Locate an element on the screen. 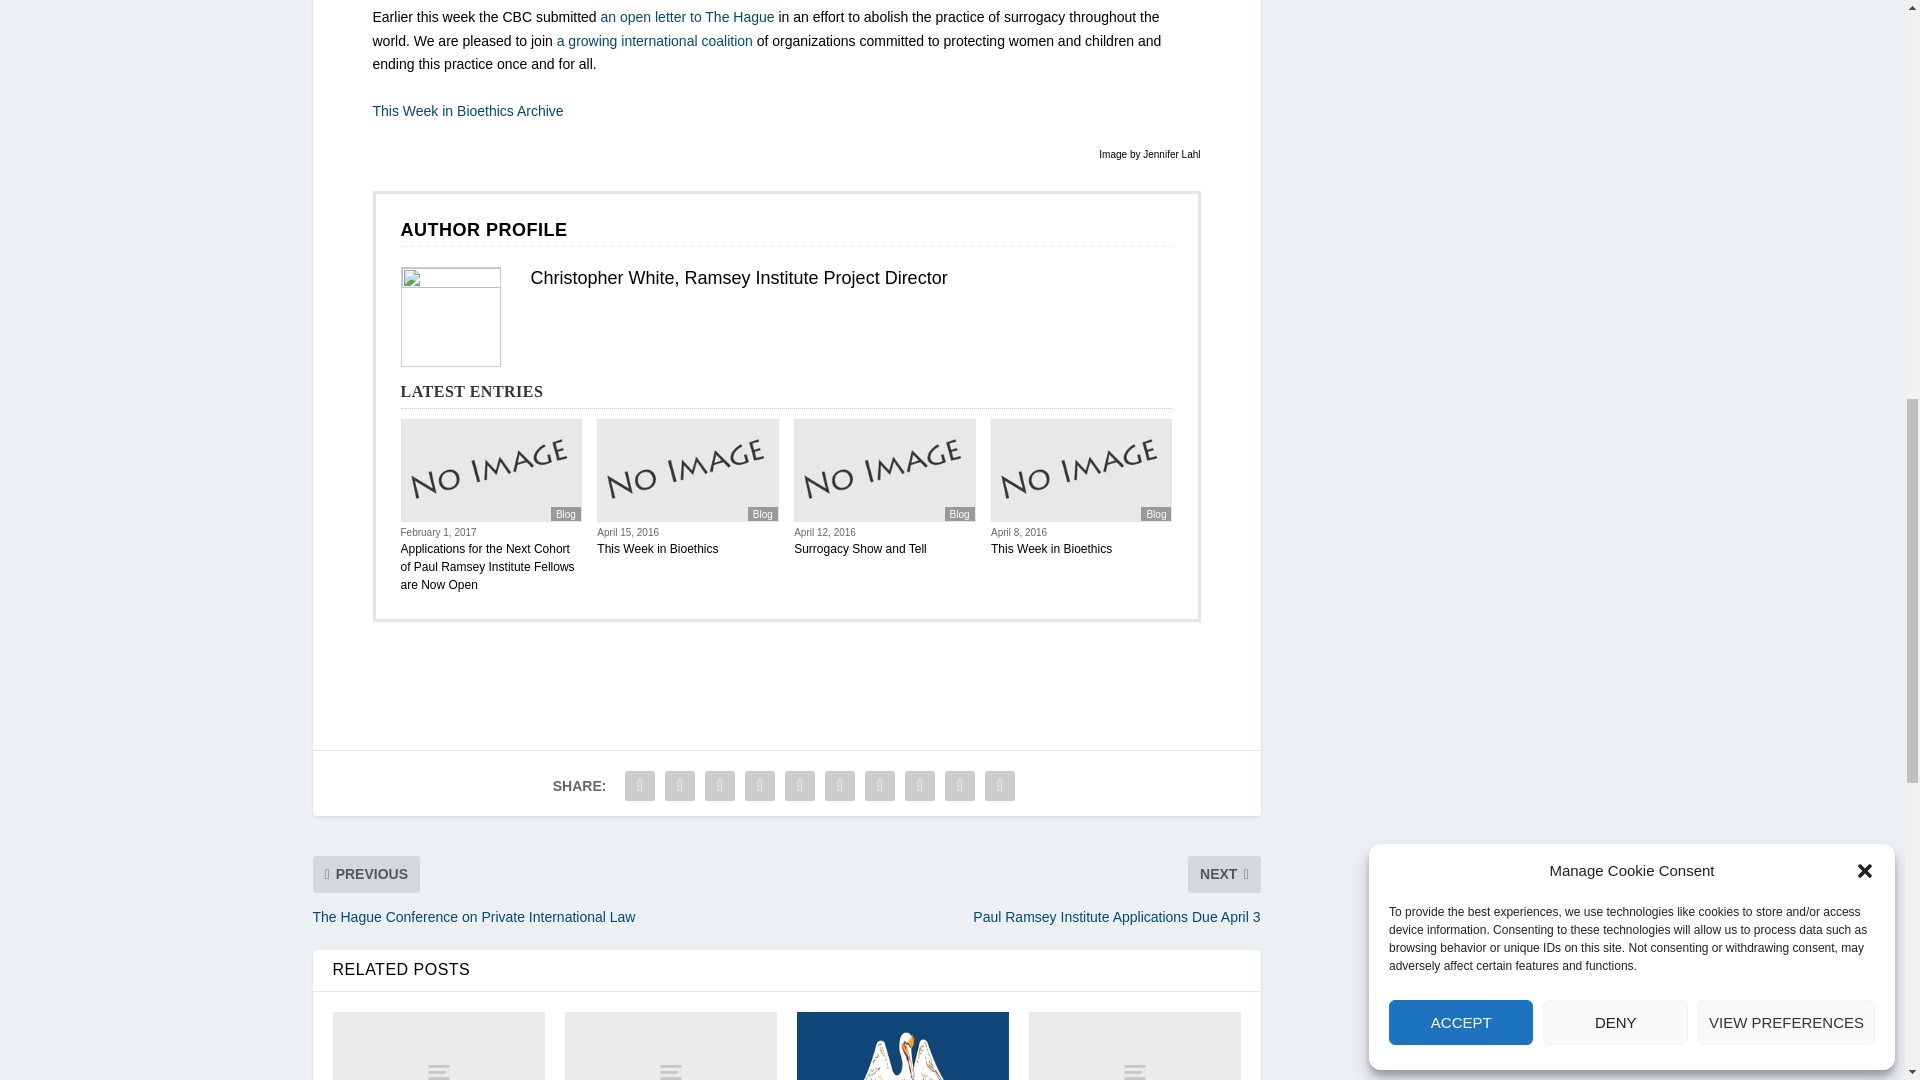 This screenshot has width=1920, height=1080. Share "This Week in Bioethics" via LinkedIn is located at coordinates (840, 785).